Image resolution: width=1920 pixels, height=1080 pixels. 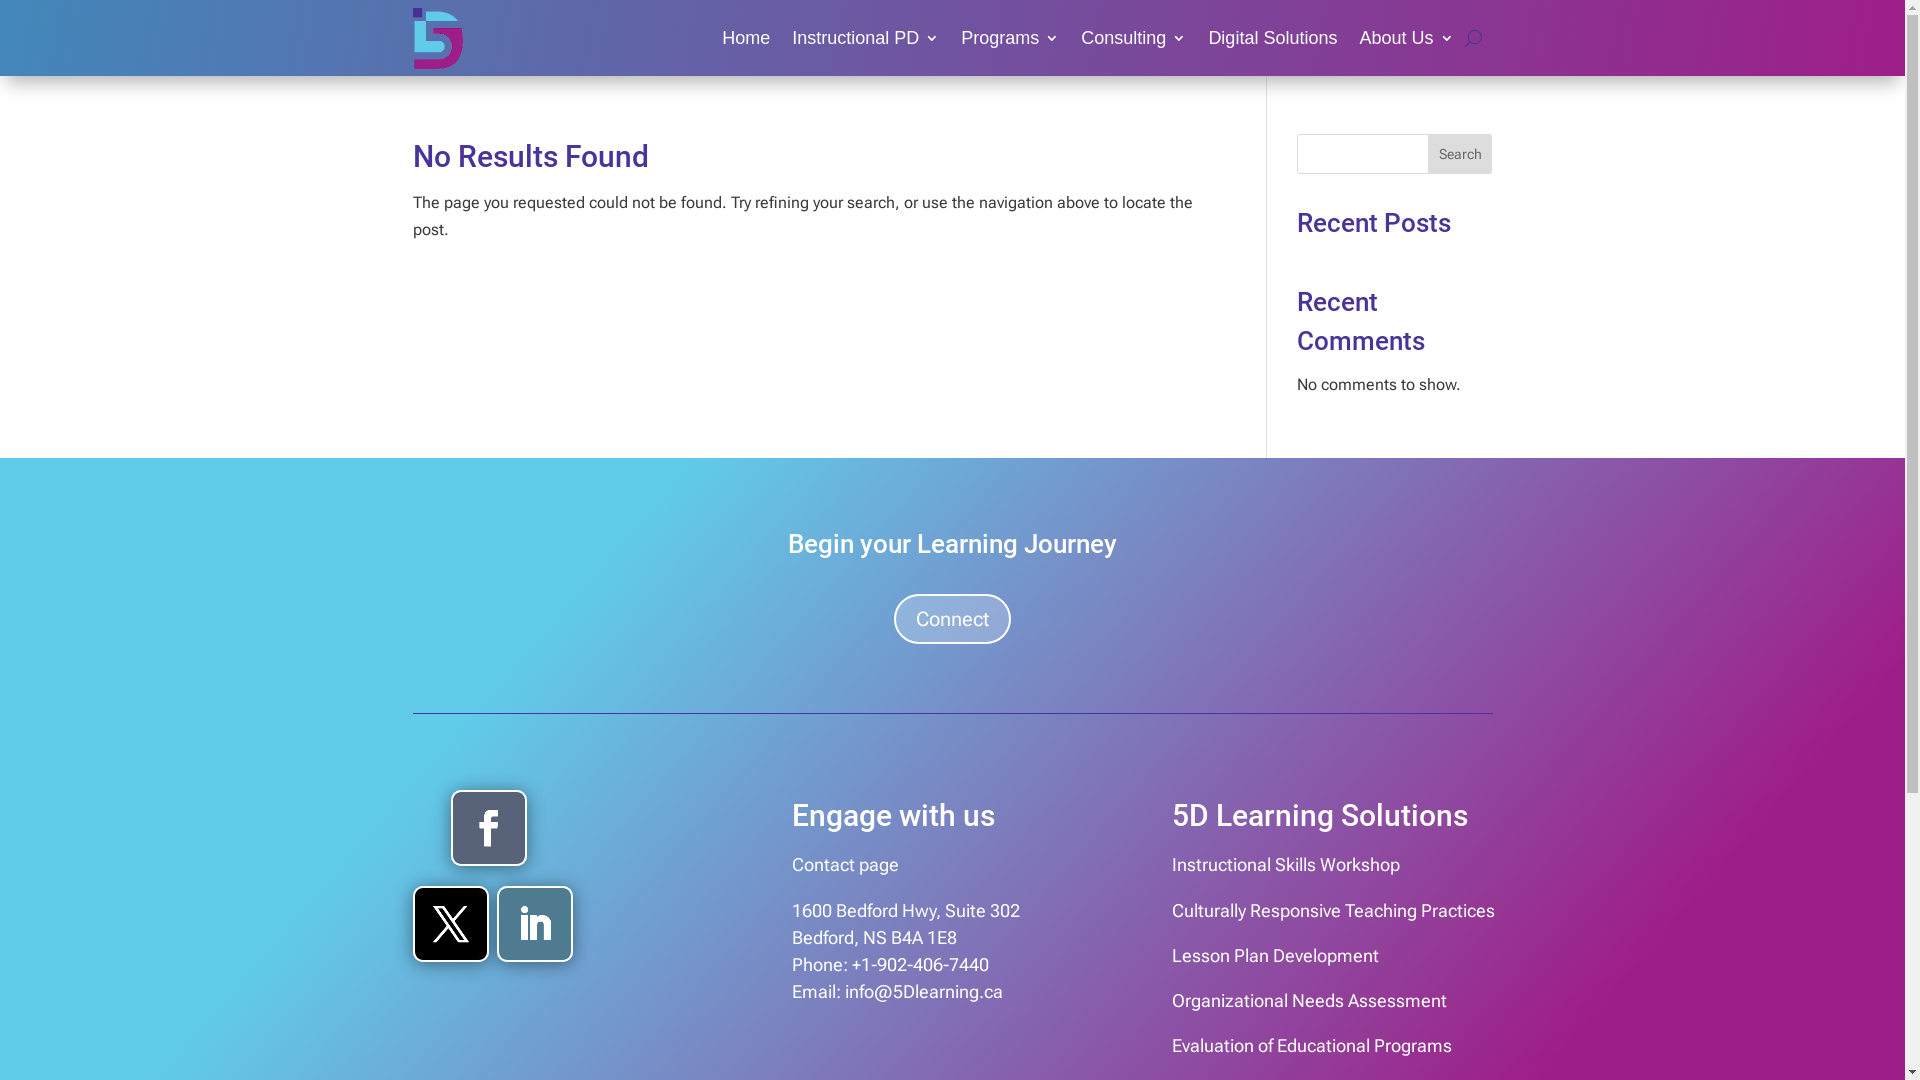 I want to click on Programs, so click(x=1010, y=38).